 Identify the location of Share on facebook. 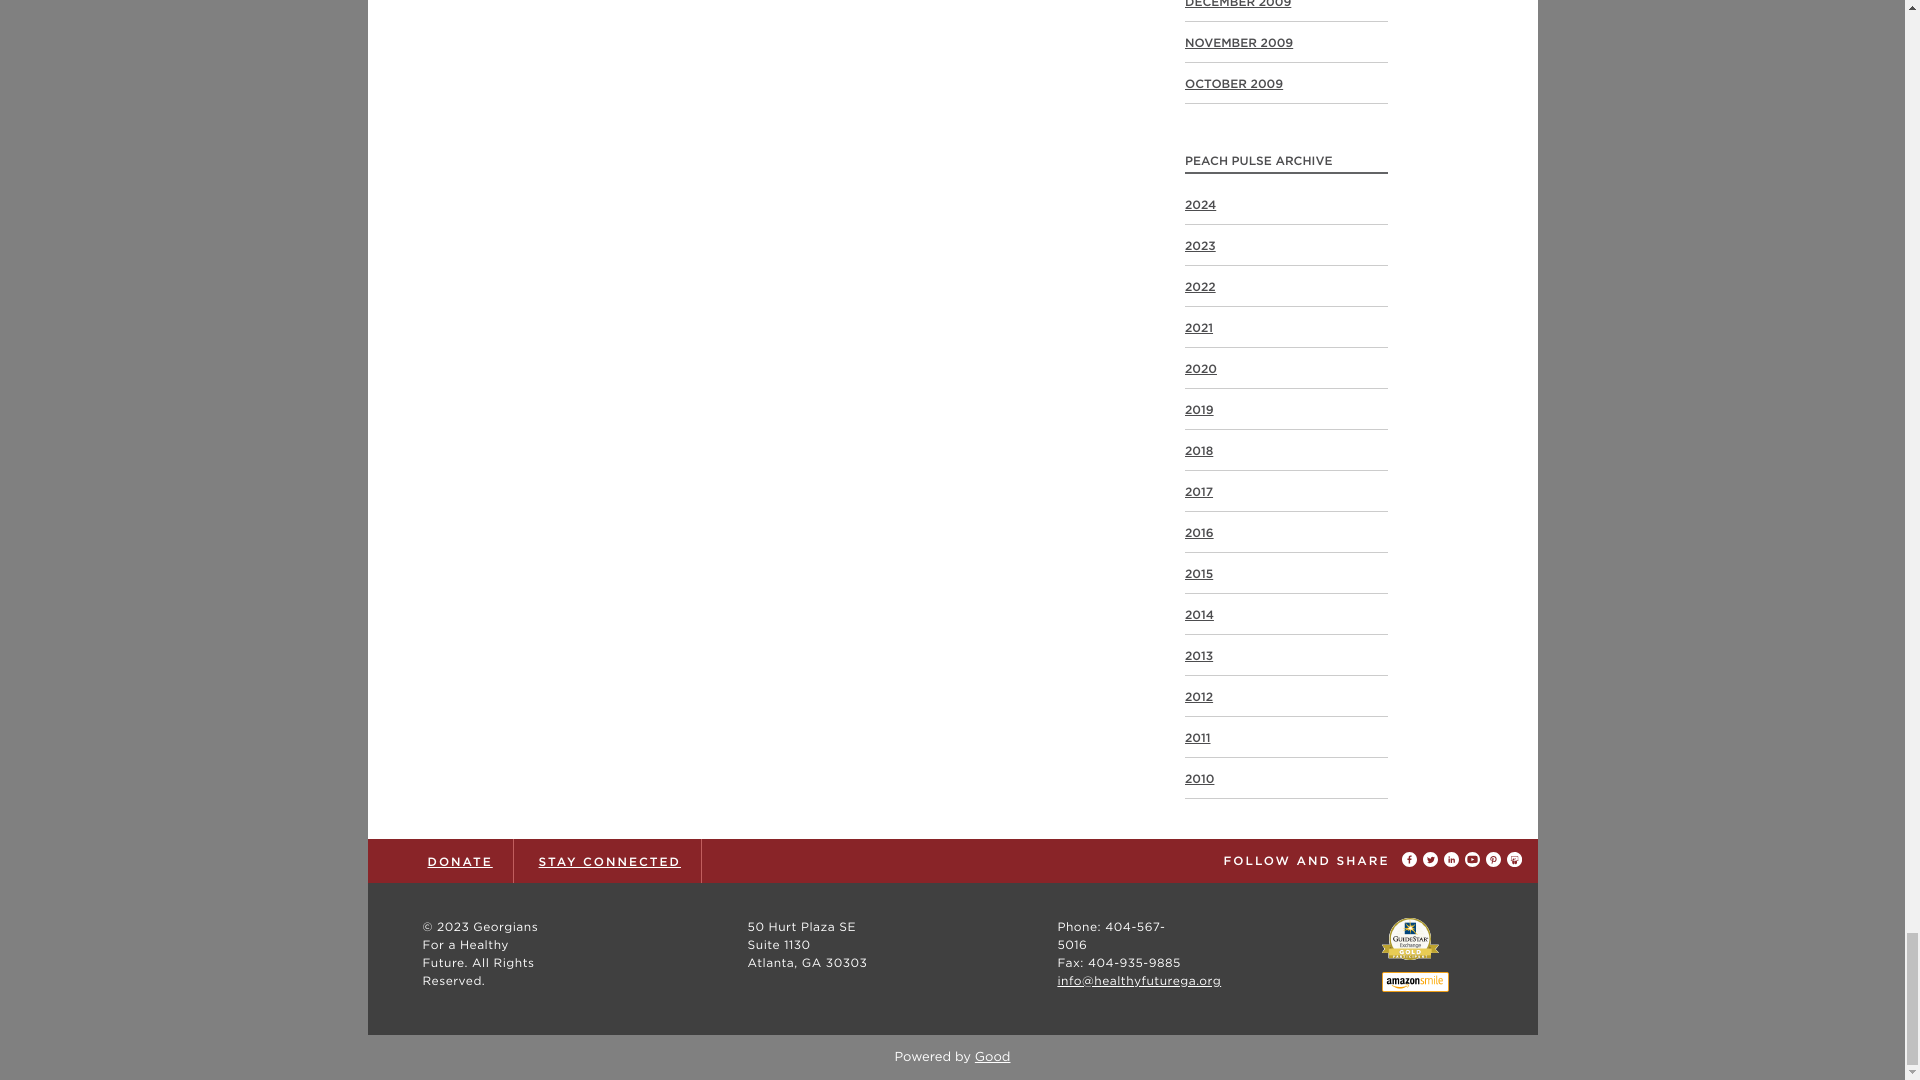
(1412, 860).